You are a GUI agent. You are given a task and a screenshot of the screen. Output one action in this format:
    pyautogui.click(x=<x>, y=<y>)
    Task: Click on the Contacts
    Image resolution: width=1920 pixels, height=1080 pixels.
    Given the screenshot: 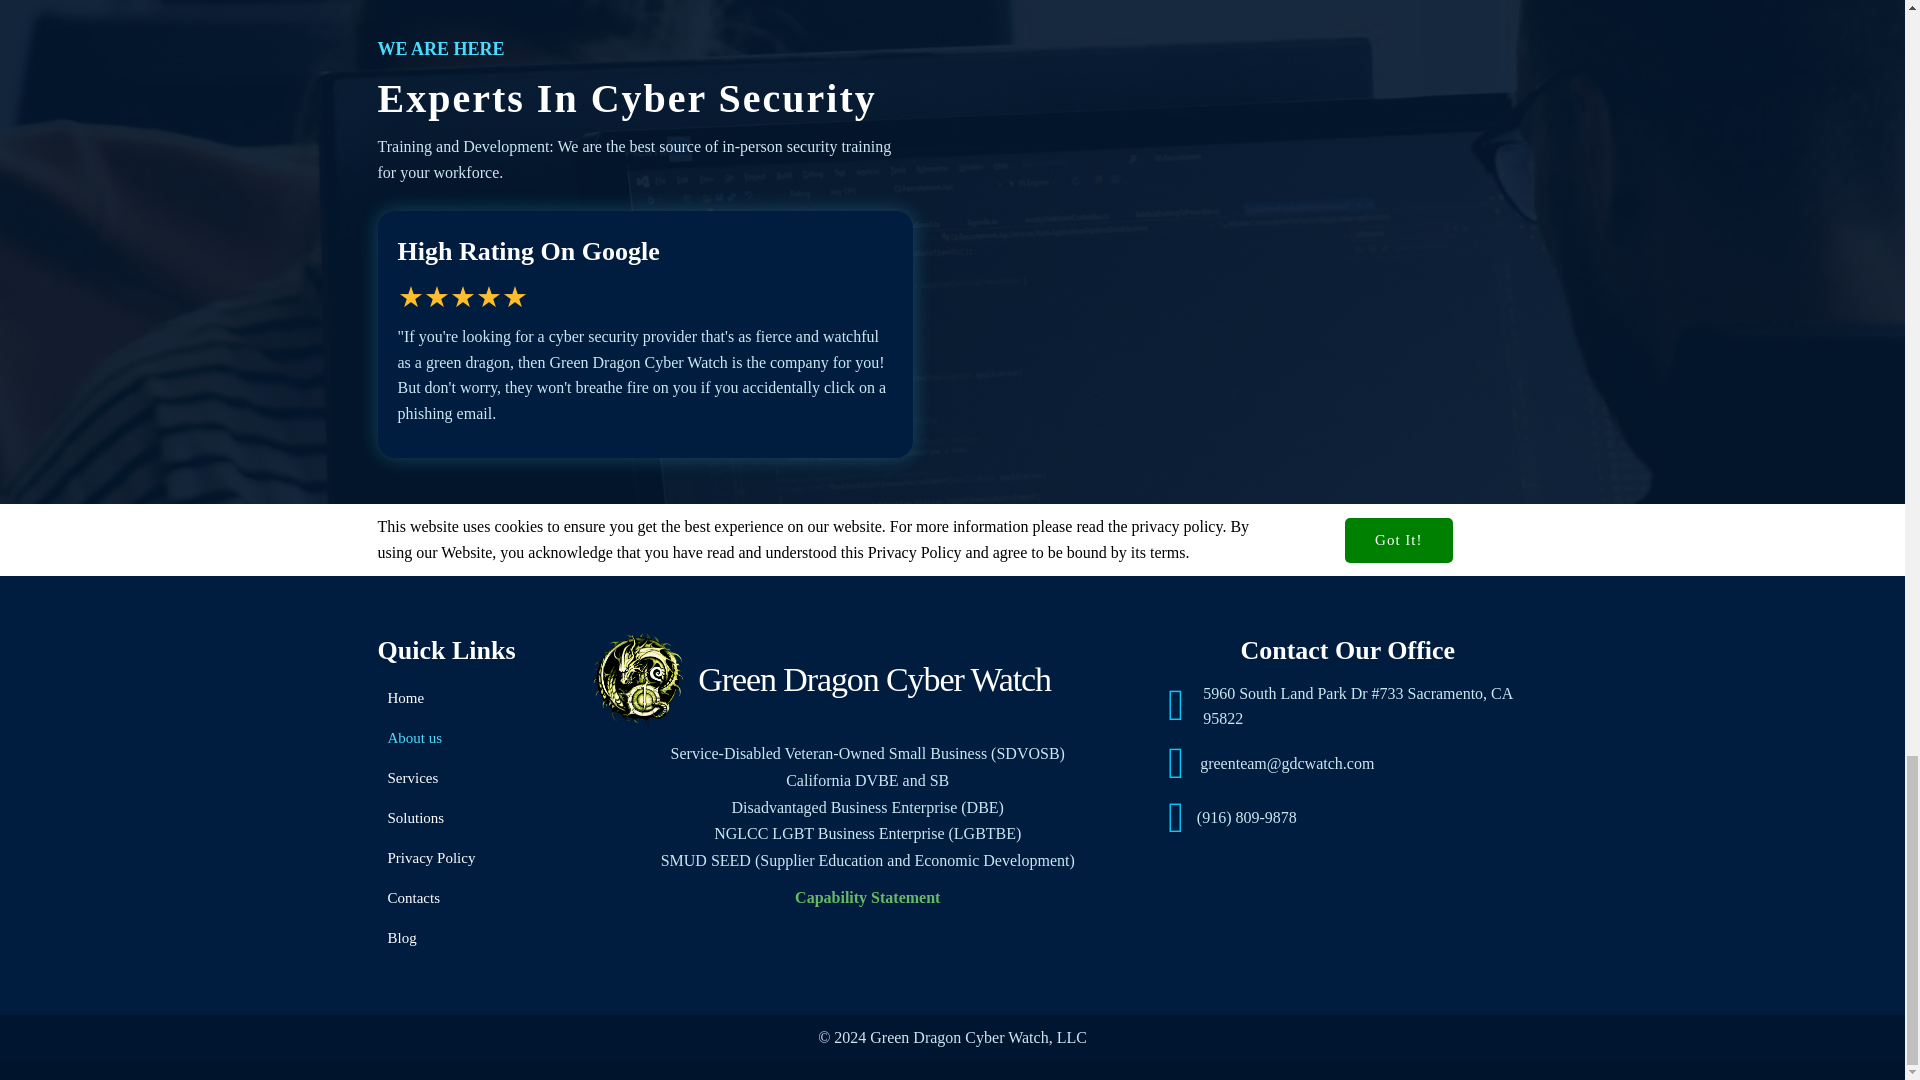 What is the action you would take?
    pyautogui.click(x=473, y=898)
    